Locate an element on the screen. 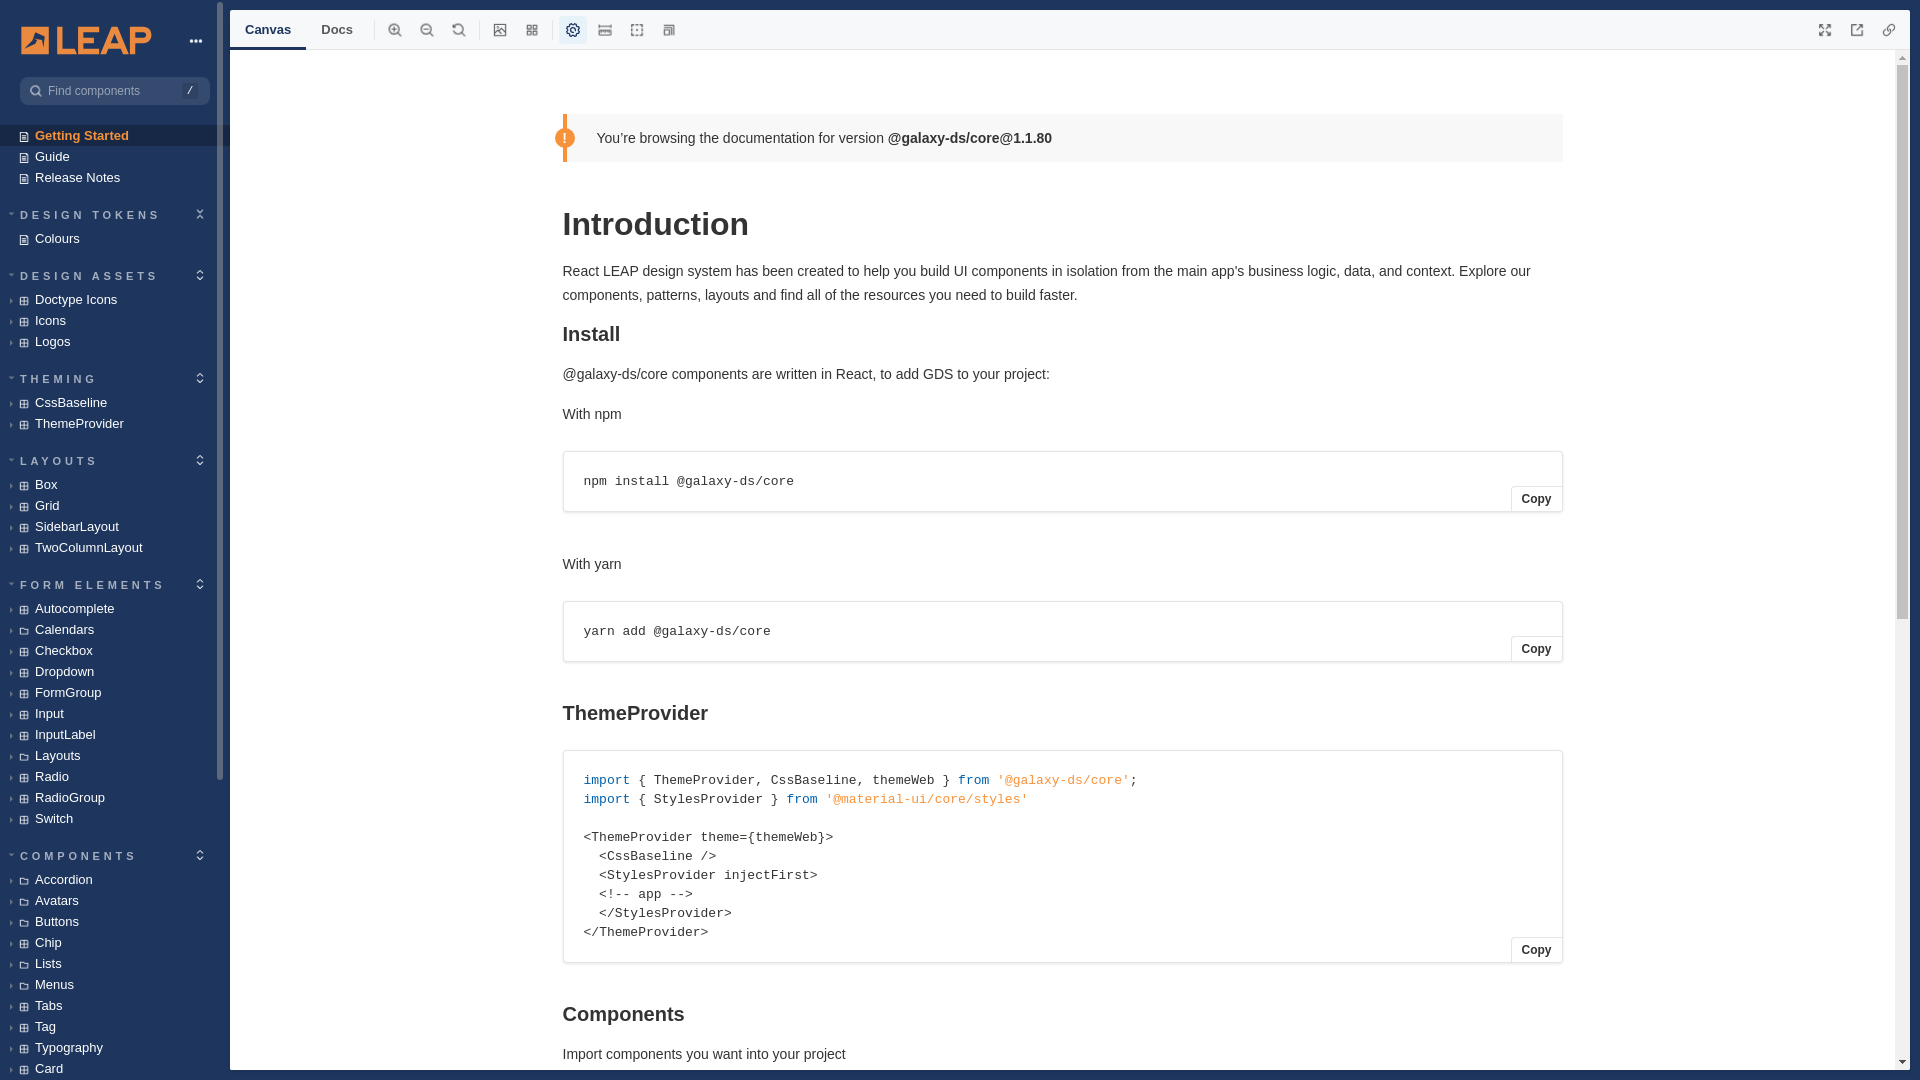 The width and height of the screenshot is (1920, 1080). Doctype Icons is located at coordinates (115, 300).